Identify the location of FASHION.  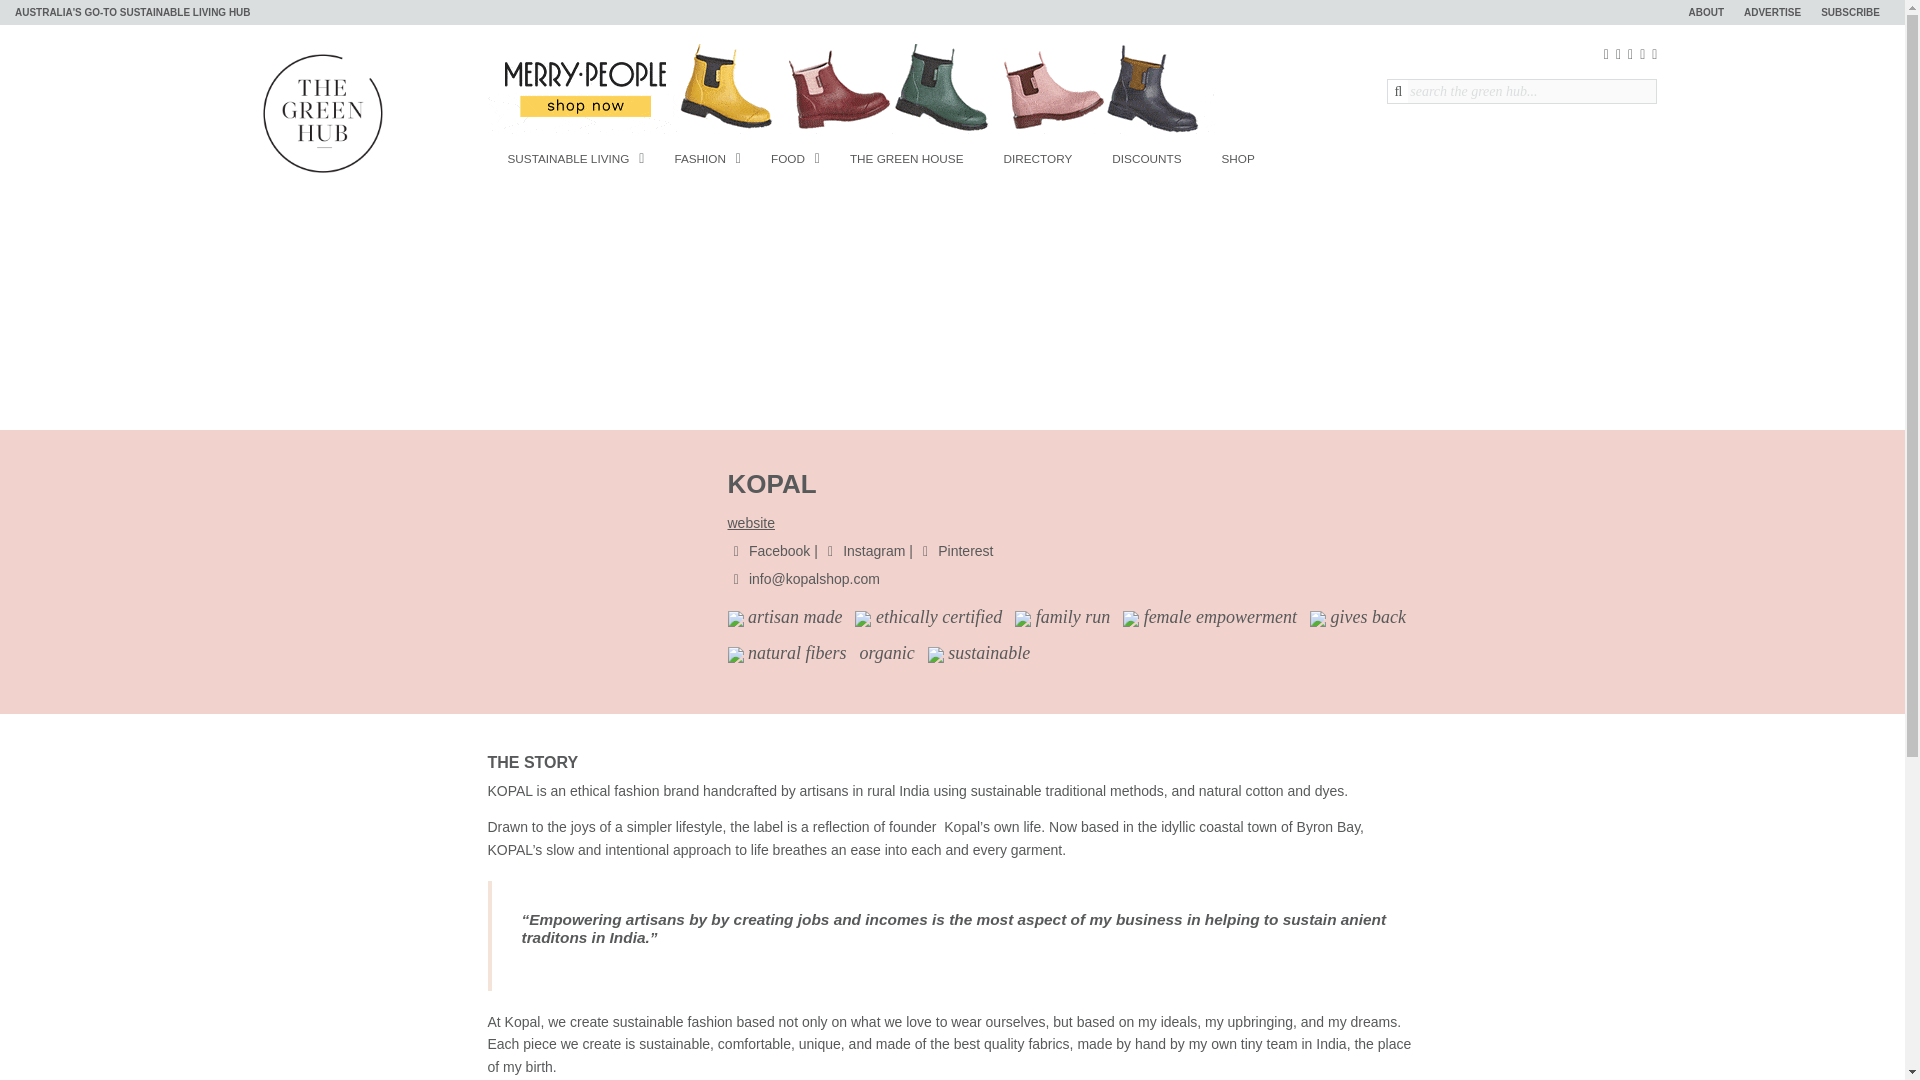
(702, 158).